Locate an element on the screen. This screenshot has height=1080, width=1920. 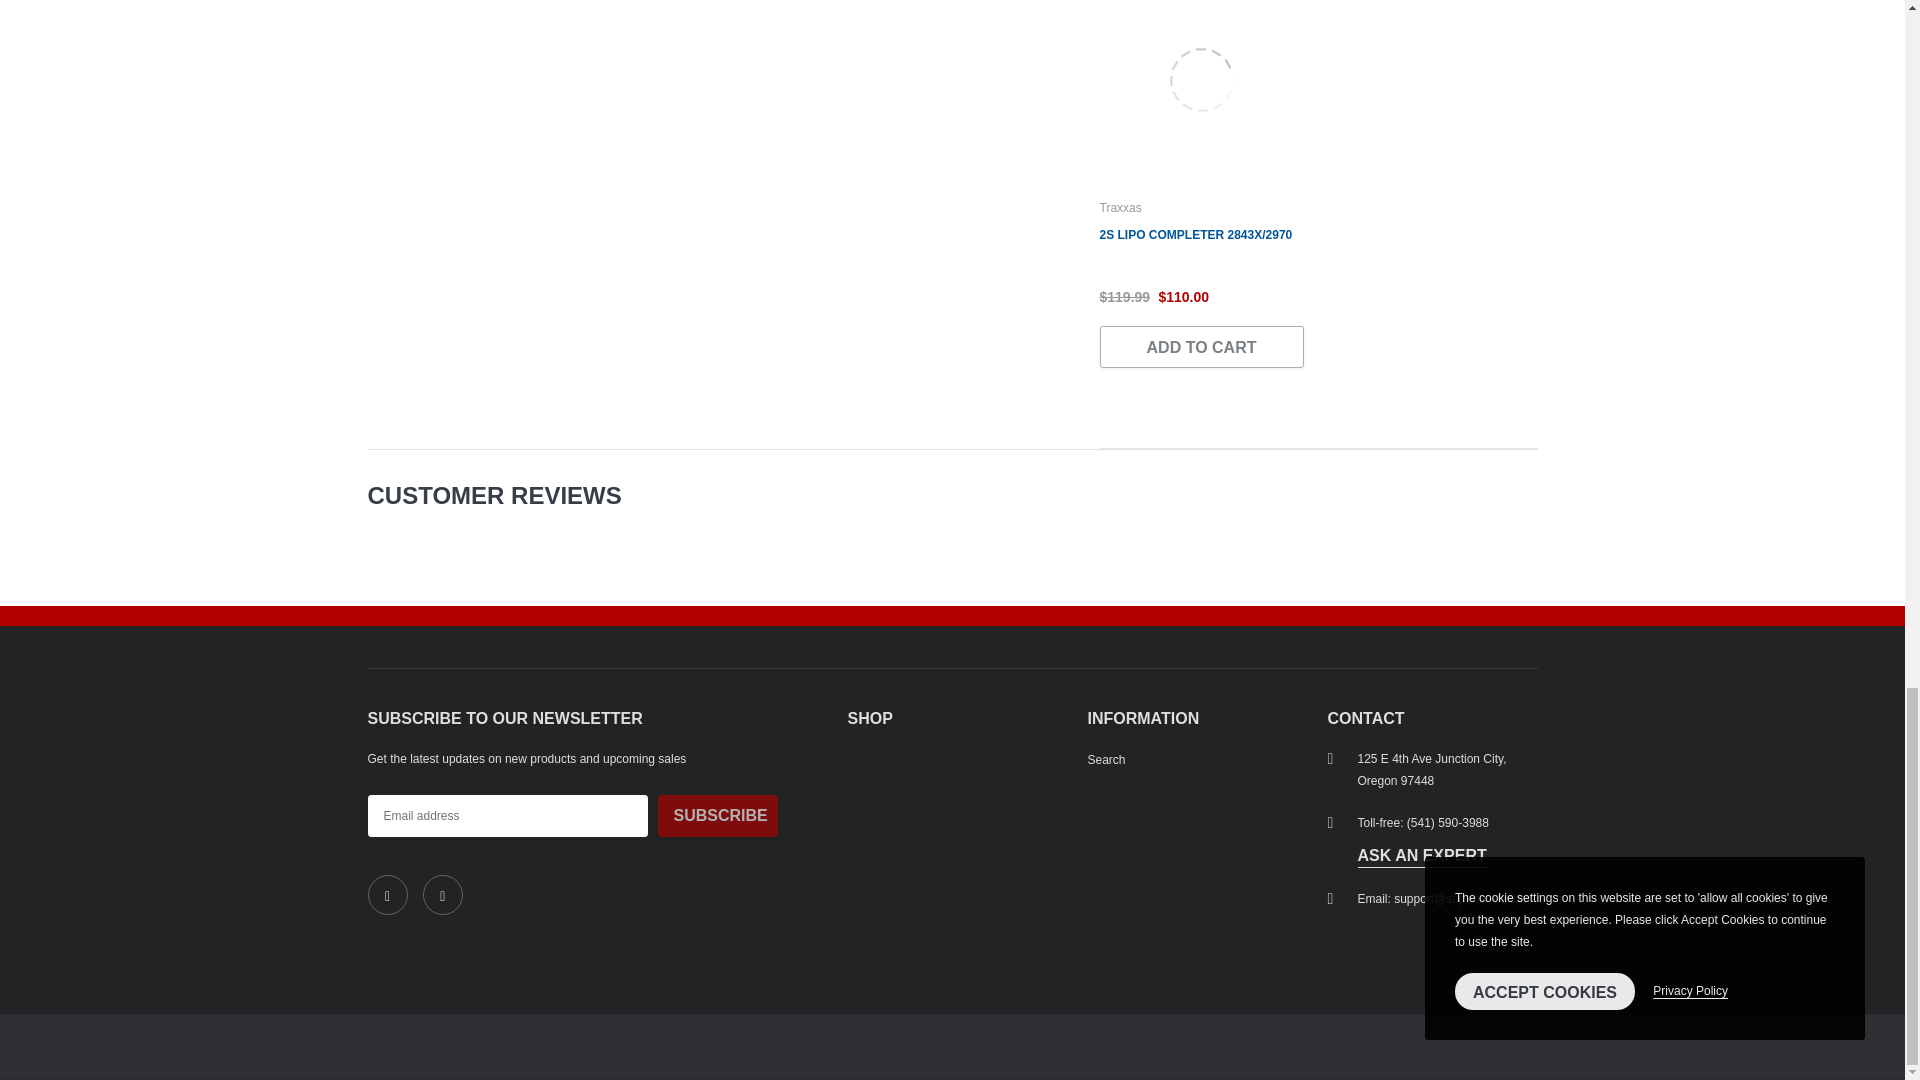
Traxxas is located at coordinates (1121, 207).